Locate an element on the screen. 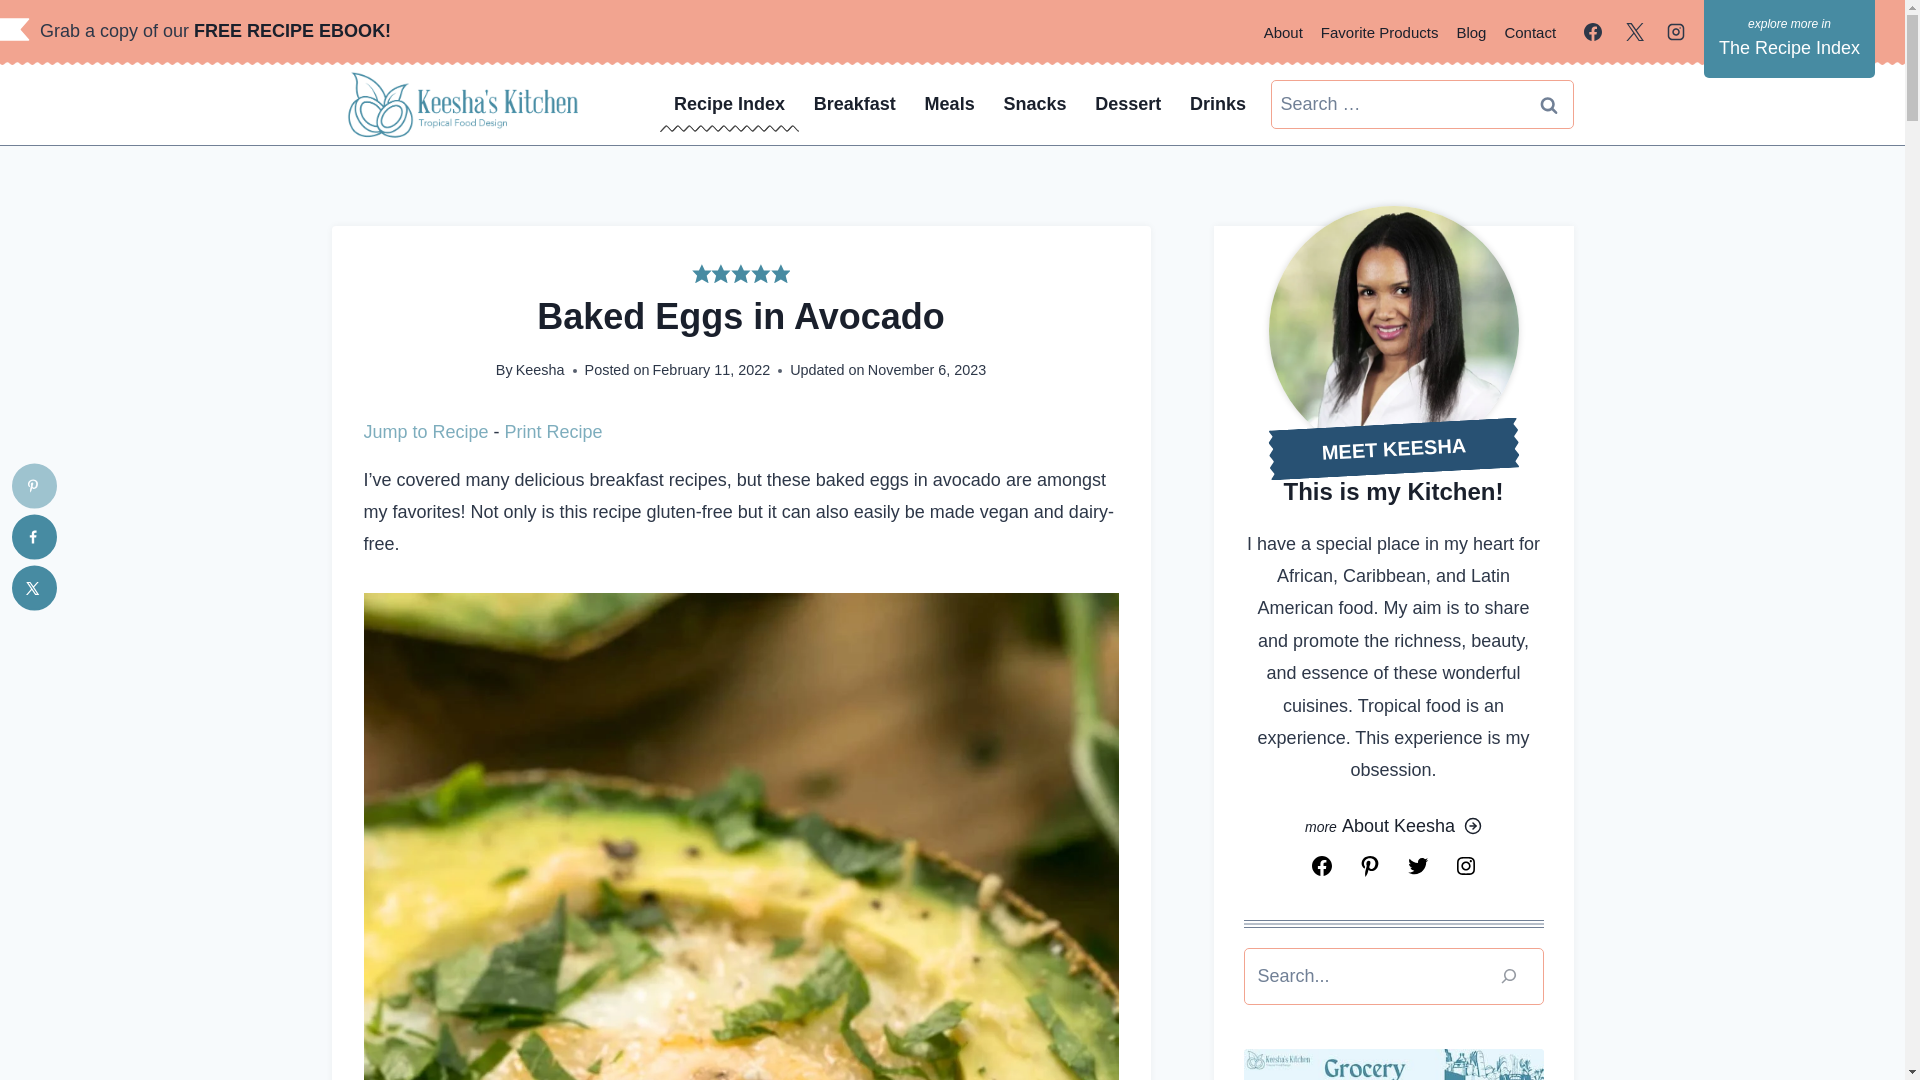 Image resolution: width=1920 pixels, height=1080 pixels. Snacks is located at coordinates (1034, 104).